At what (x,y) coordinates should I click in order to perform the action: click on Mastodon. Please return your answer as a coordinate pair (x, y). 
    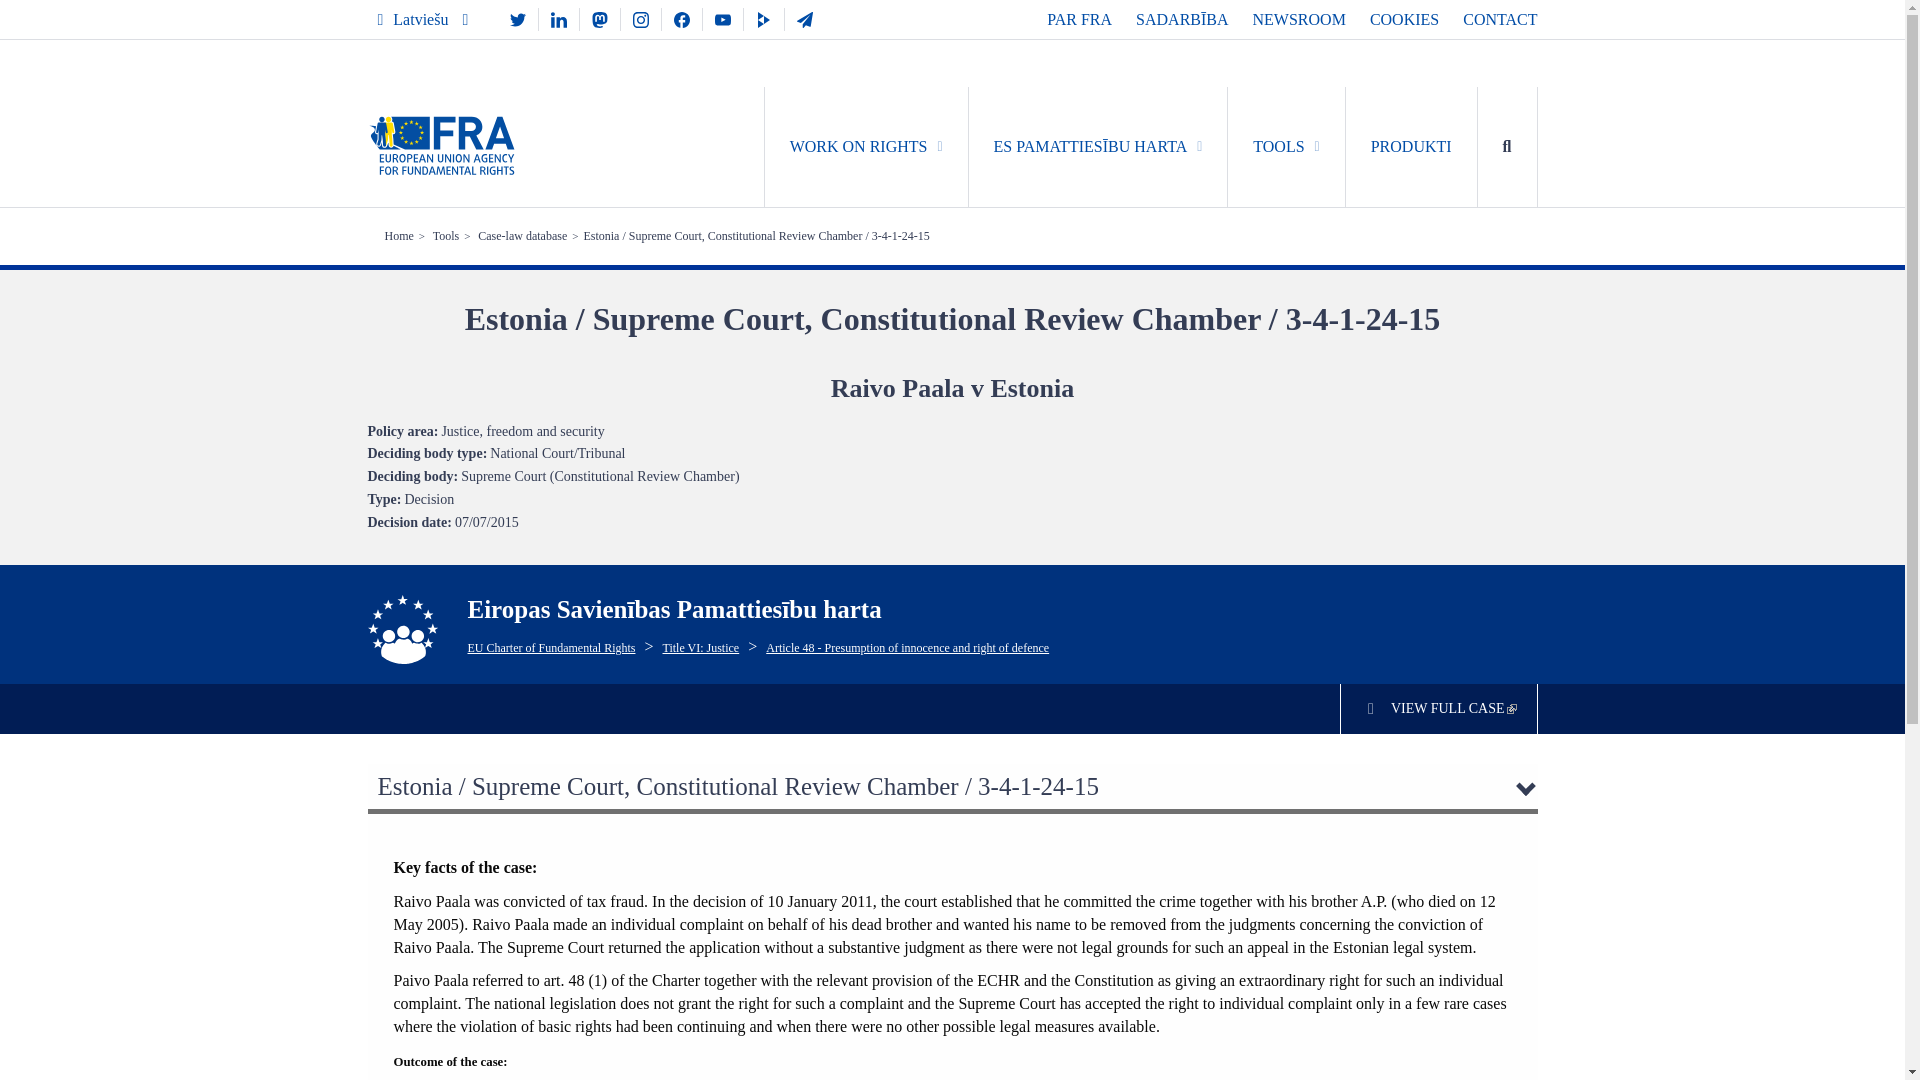
    Looking at the image, I should click on (600, 18).